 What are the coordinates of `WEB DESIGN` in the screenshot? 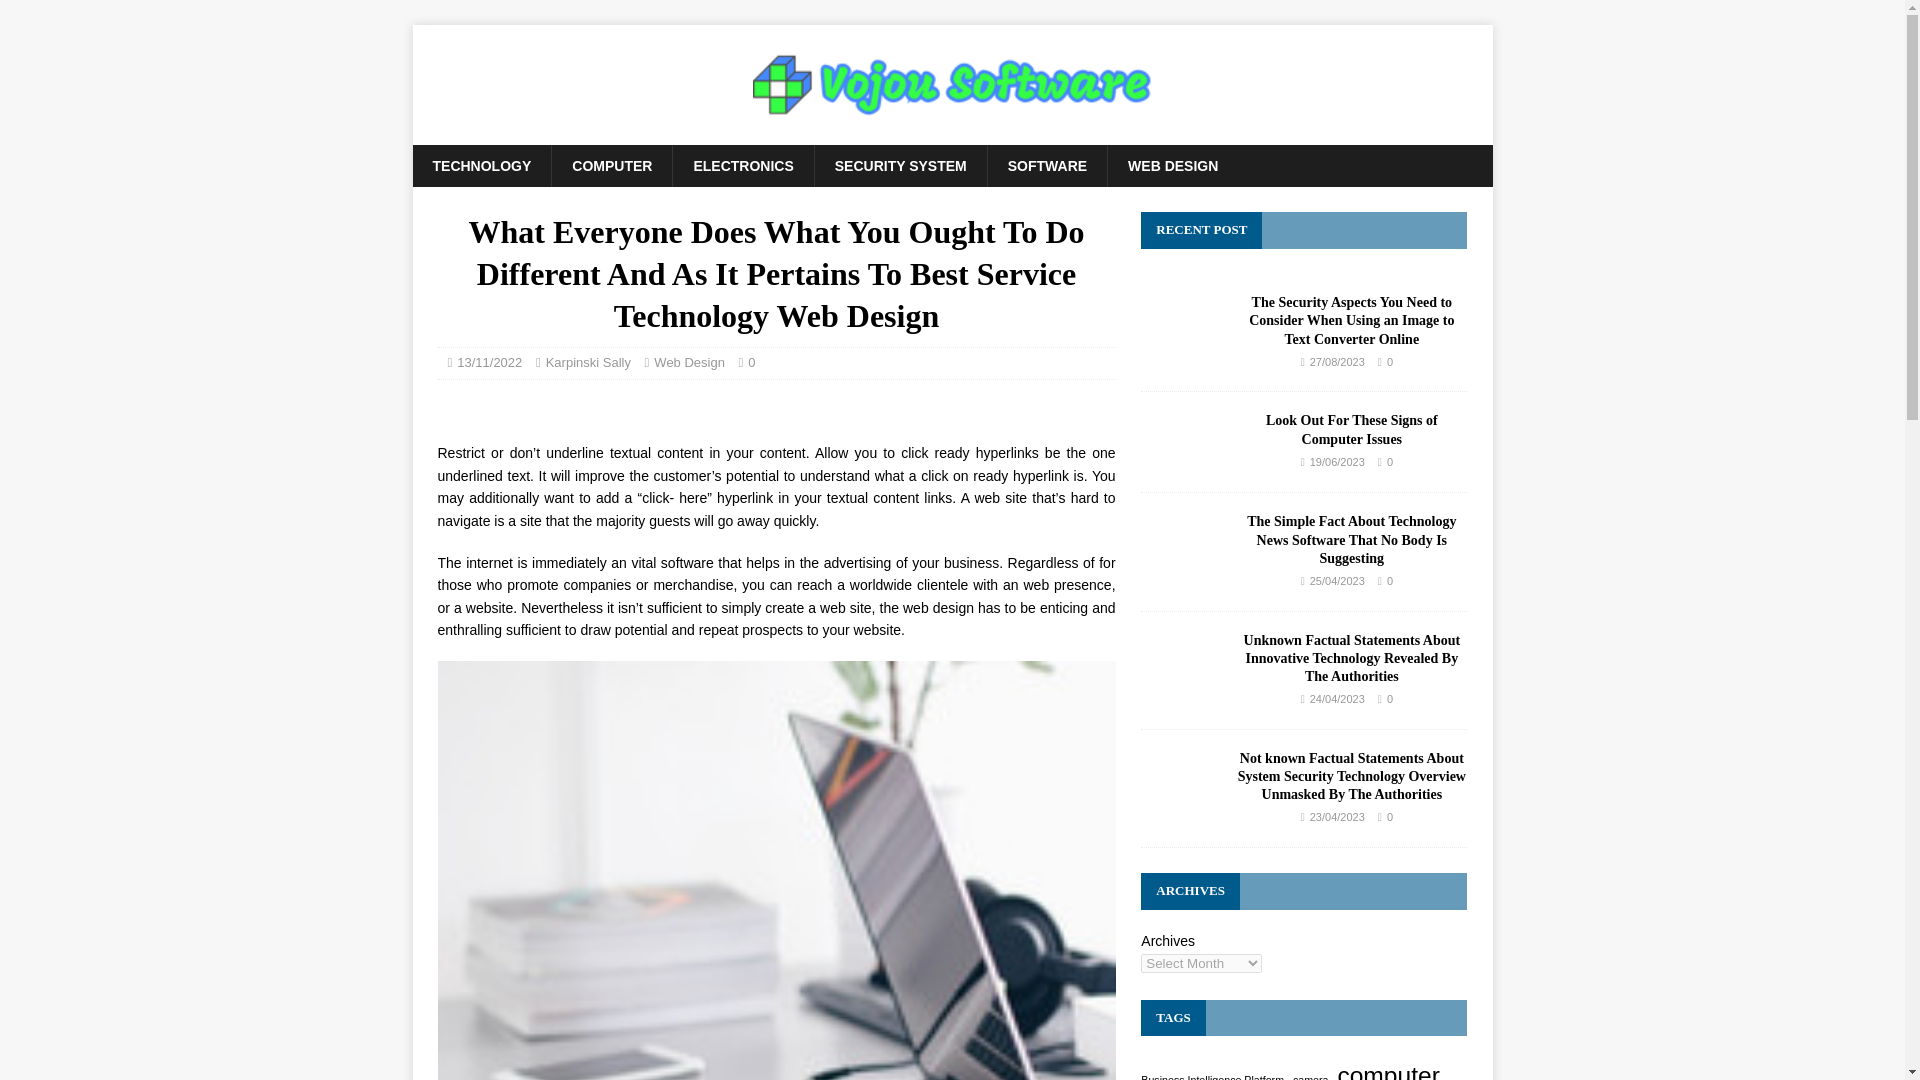 It's located at (1172, 165).